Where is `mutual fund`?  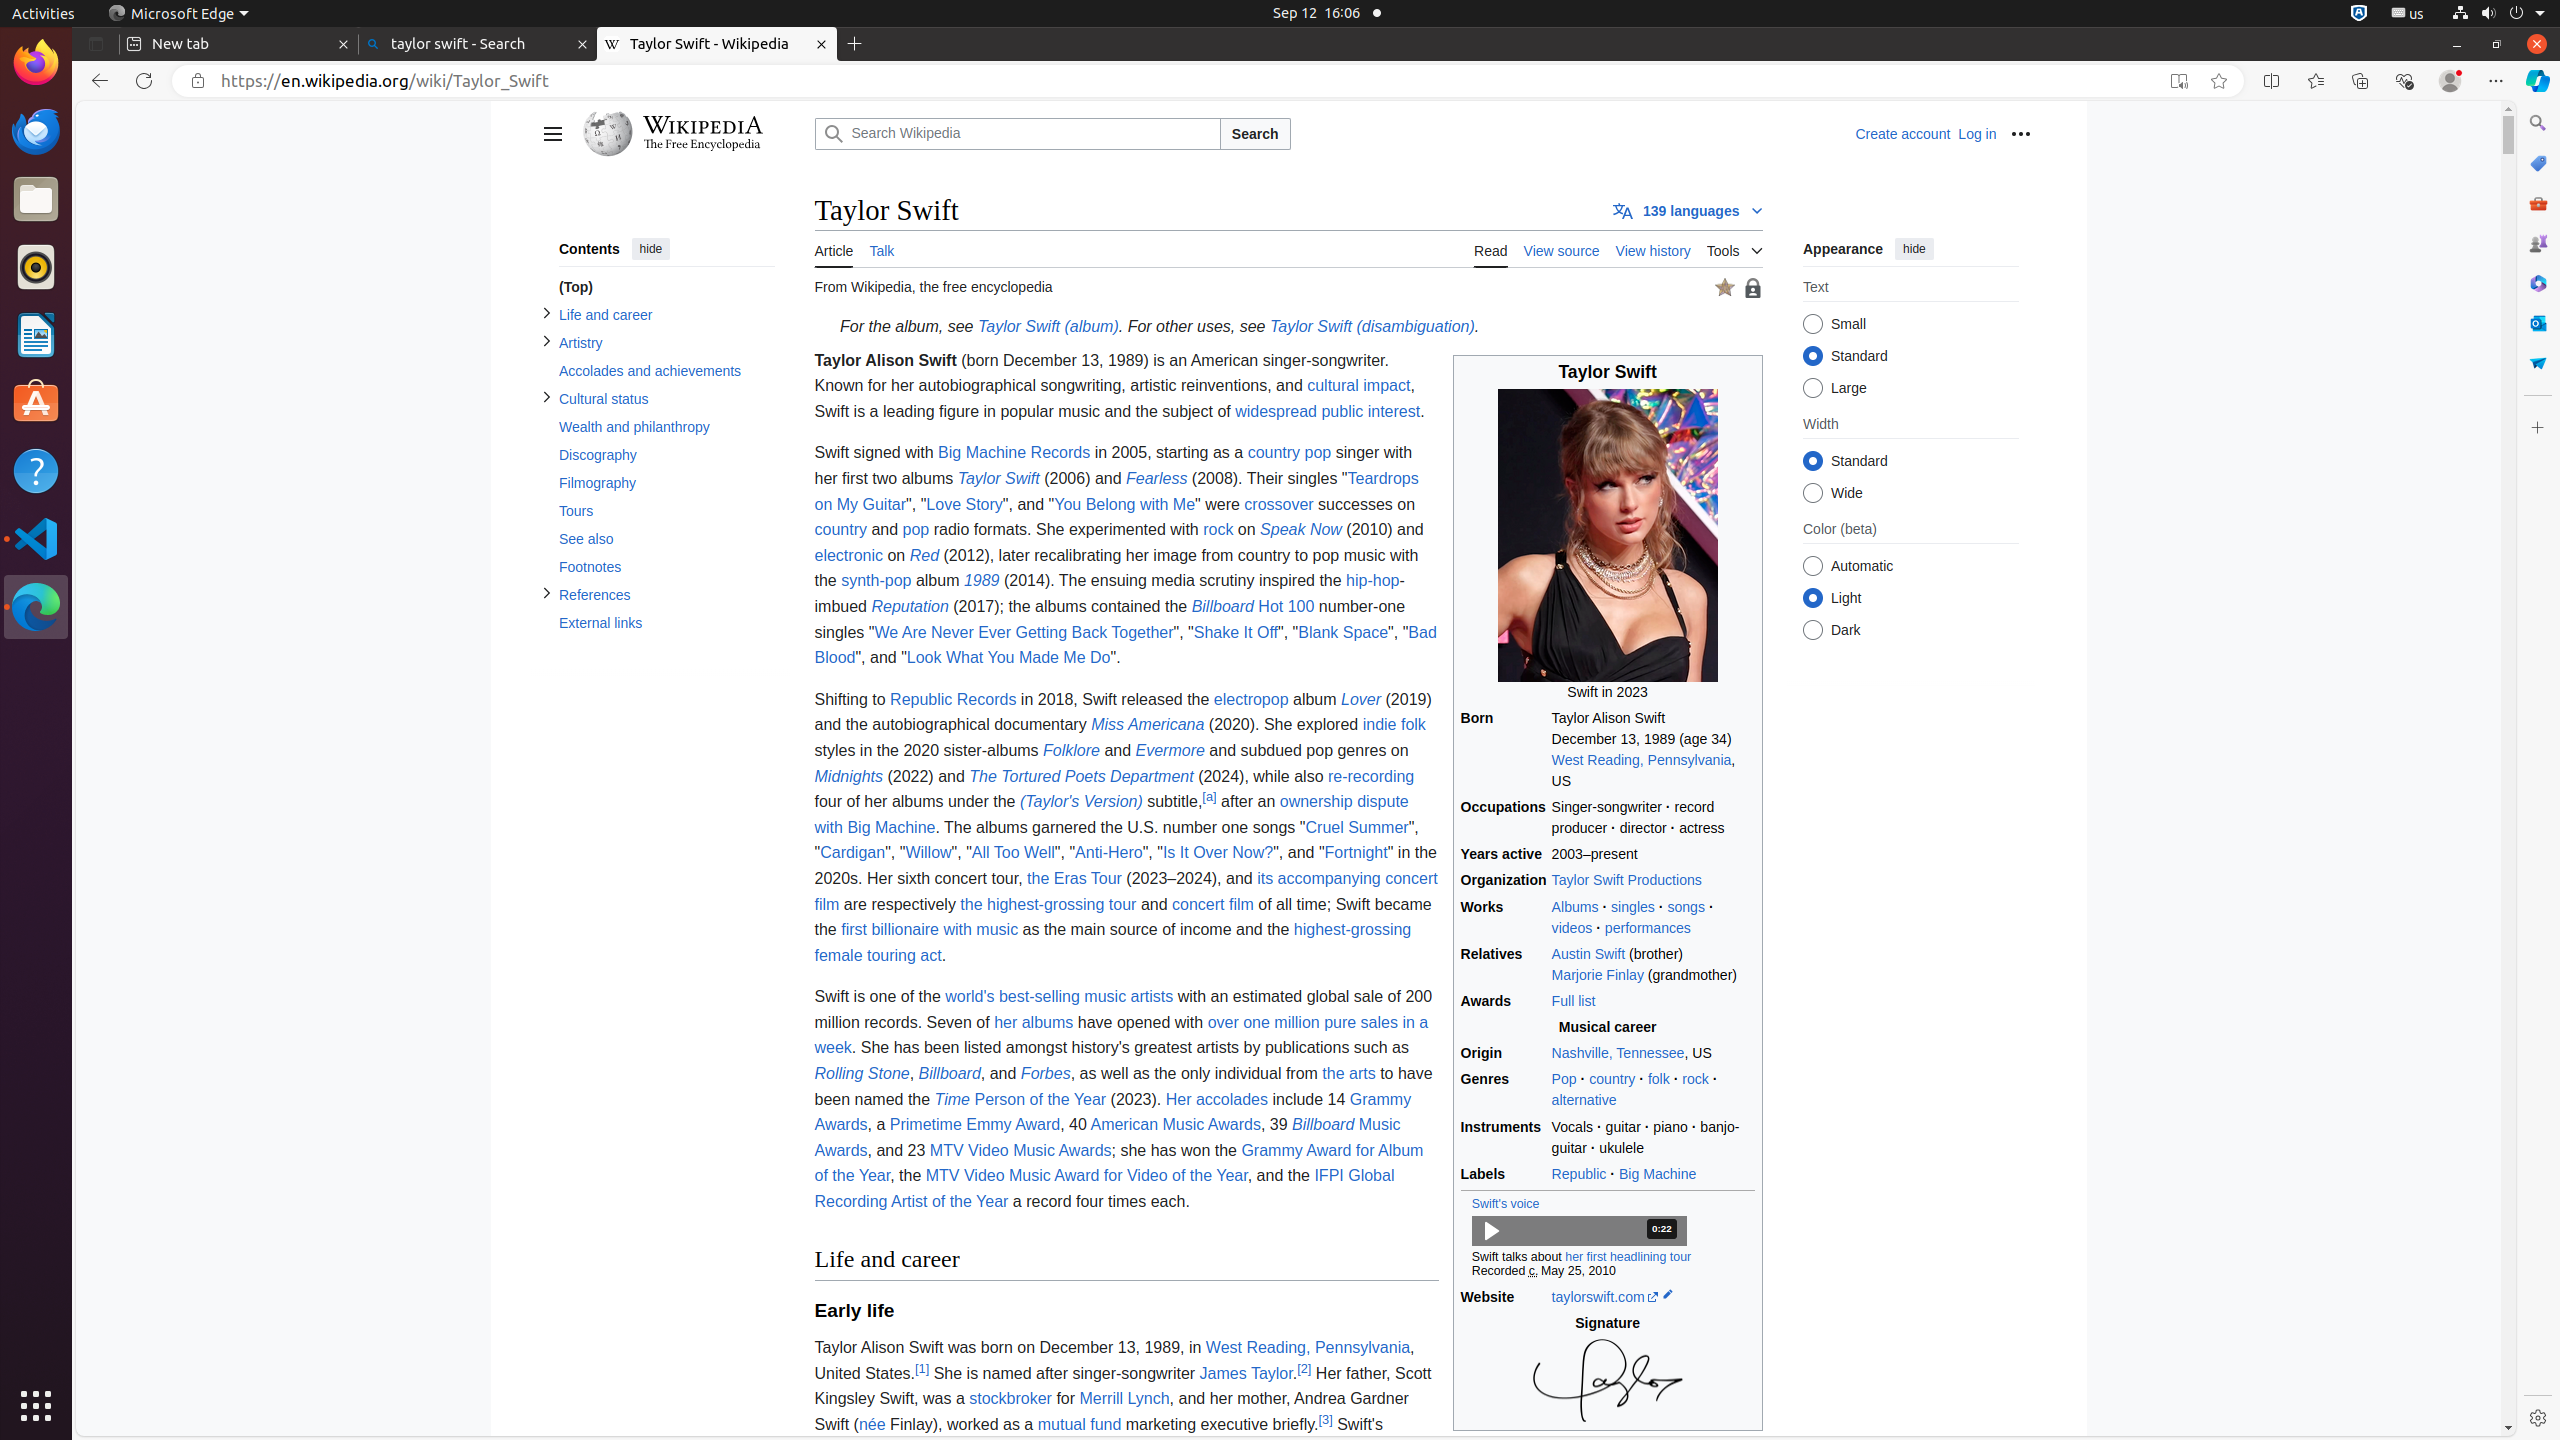
mutual fund is located at coordinates (1080, 1424).